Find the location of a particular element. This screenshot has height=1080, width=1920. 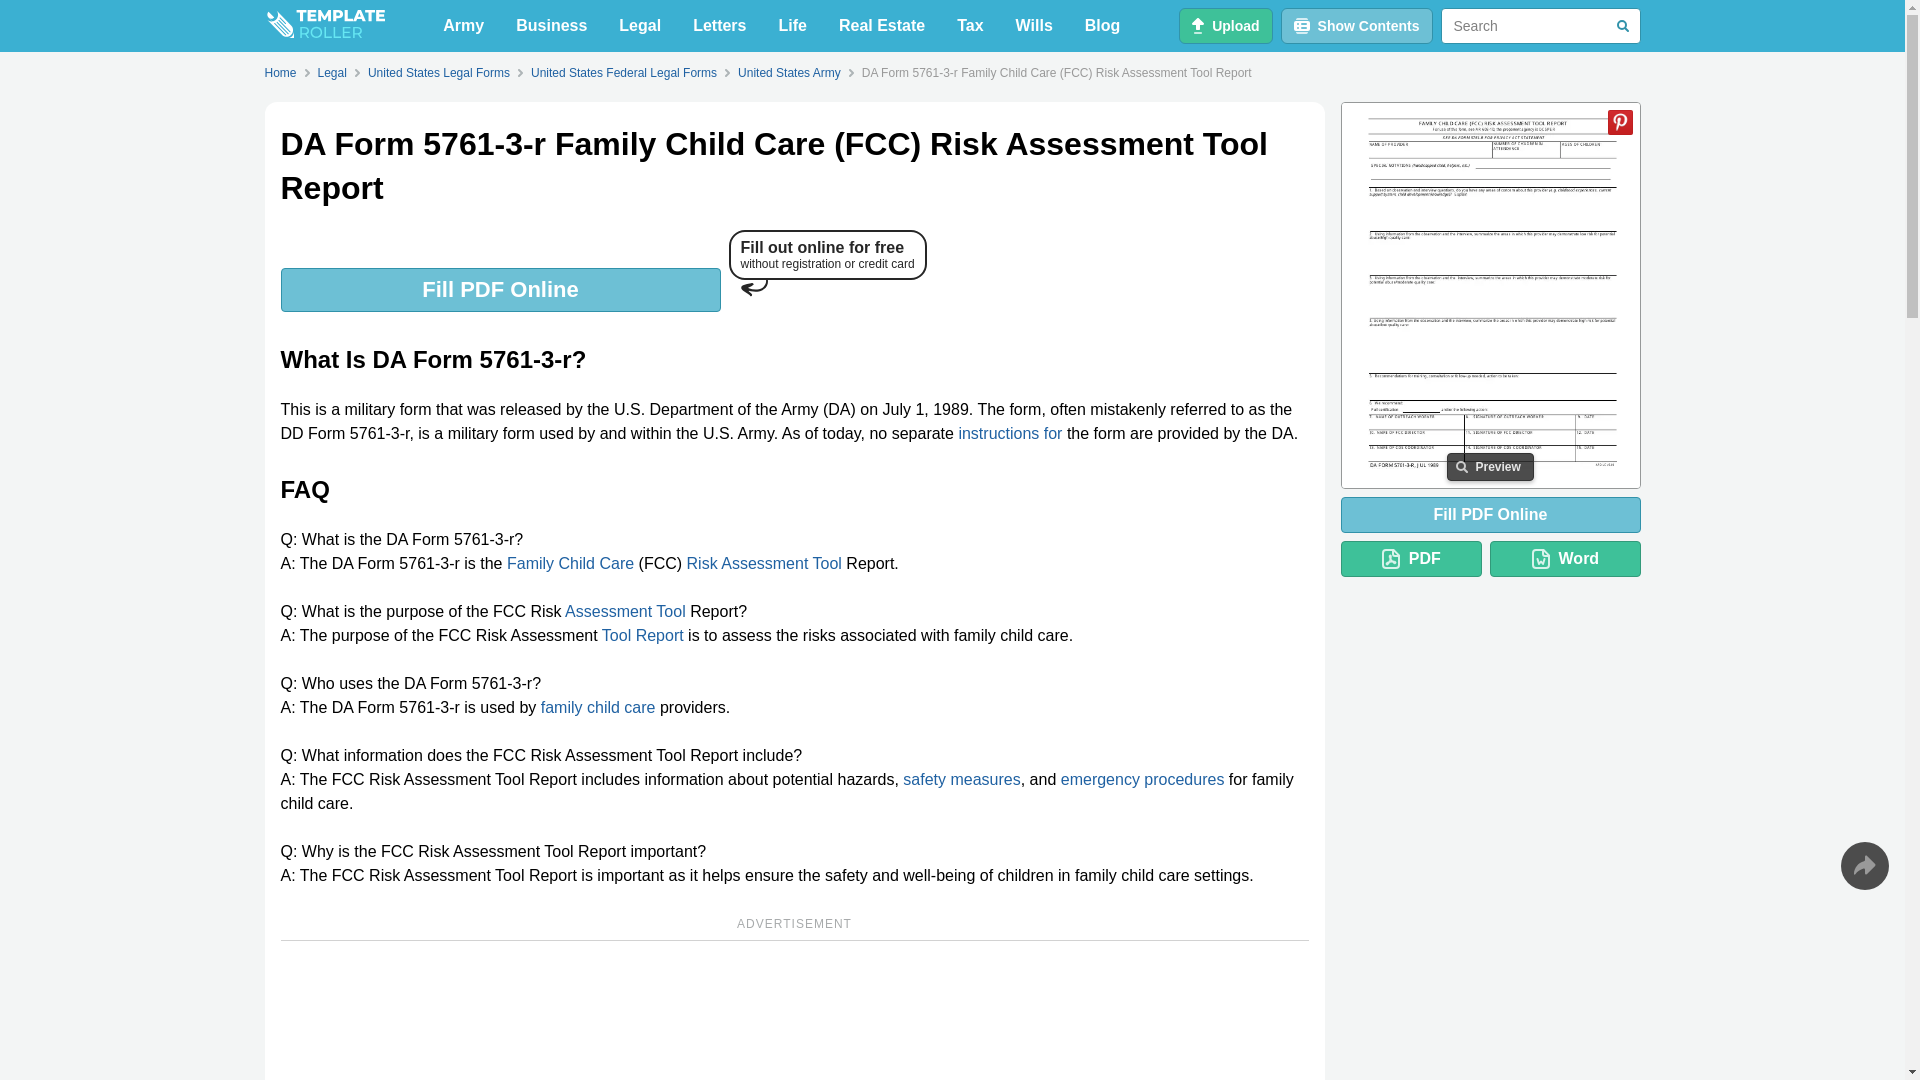

Legal is located at coordinates (640, 26).